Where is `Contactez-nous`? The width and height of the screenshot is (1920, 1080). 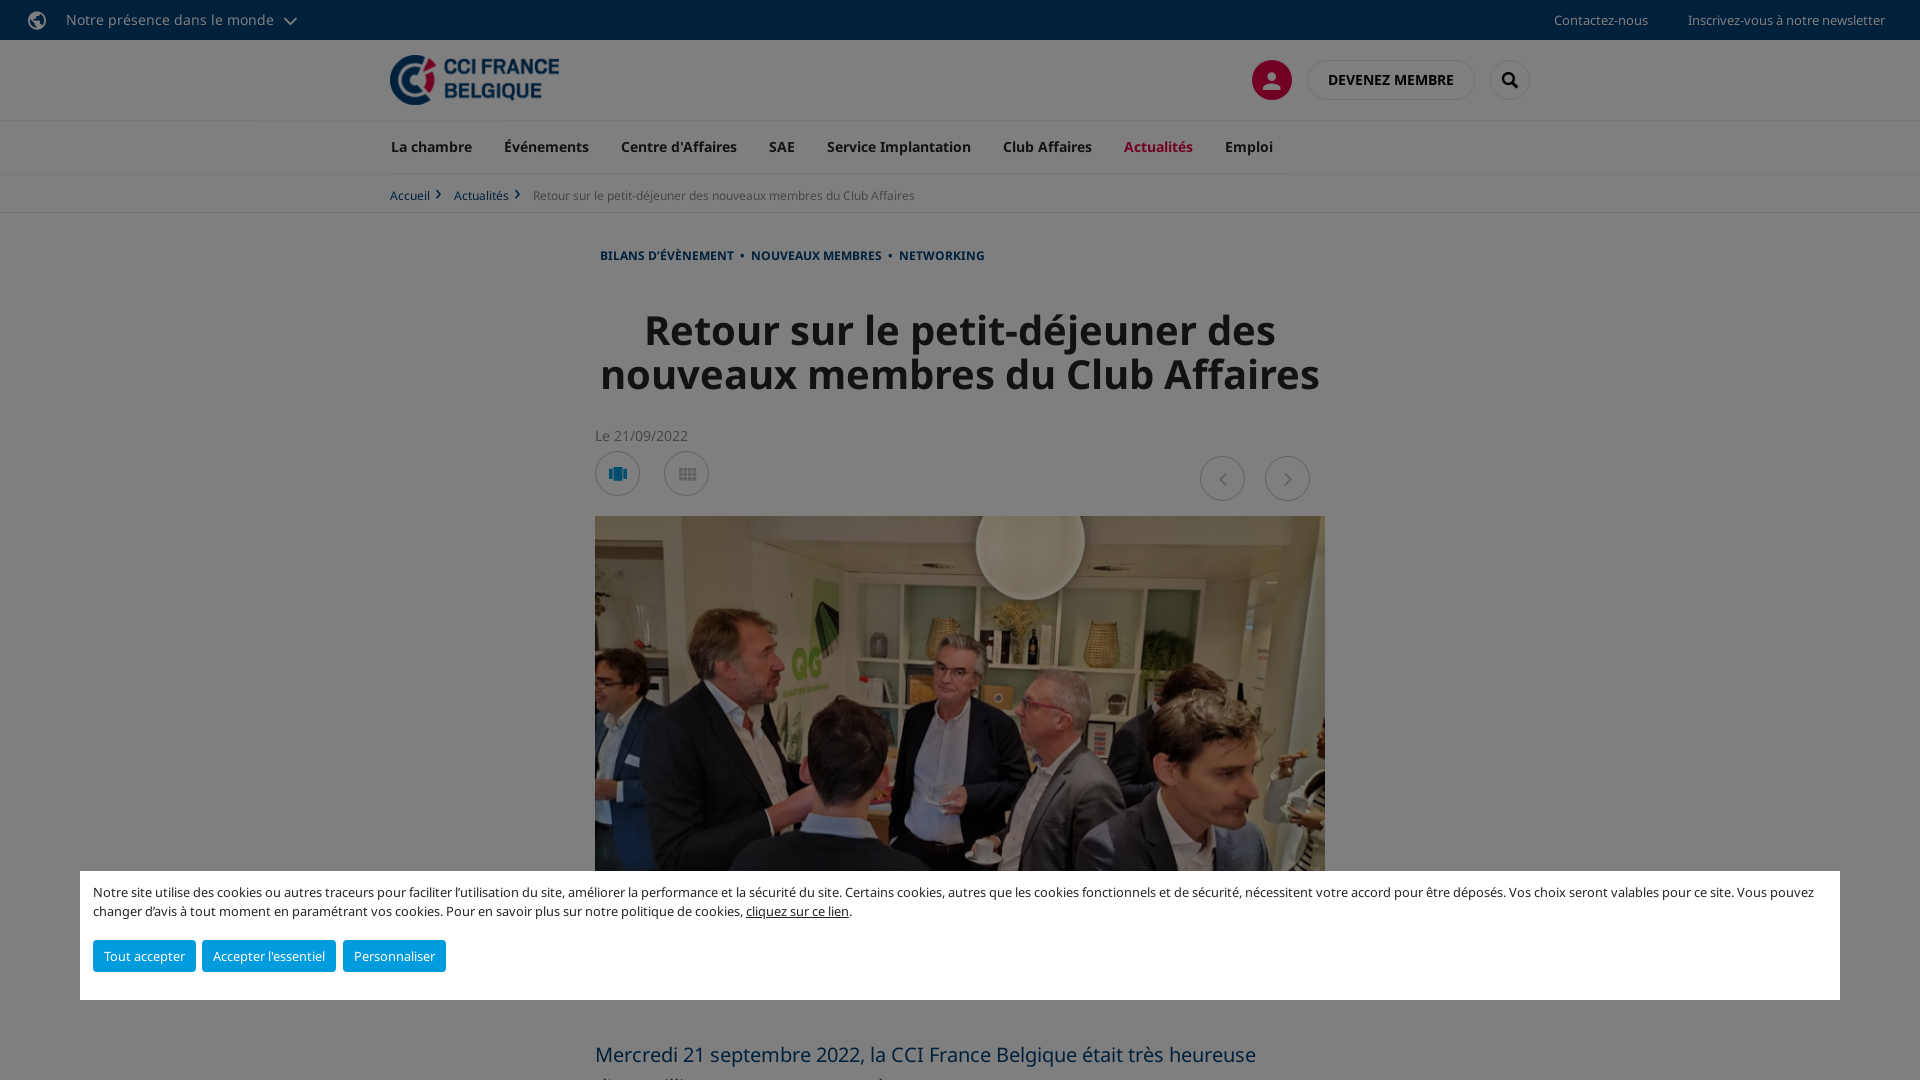
Contactez-nous is located at coordinates (1601, 20).